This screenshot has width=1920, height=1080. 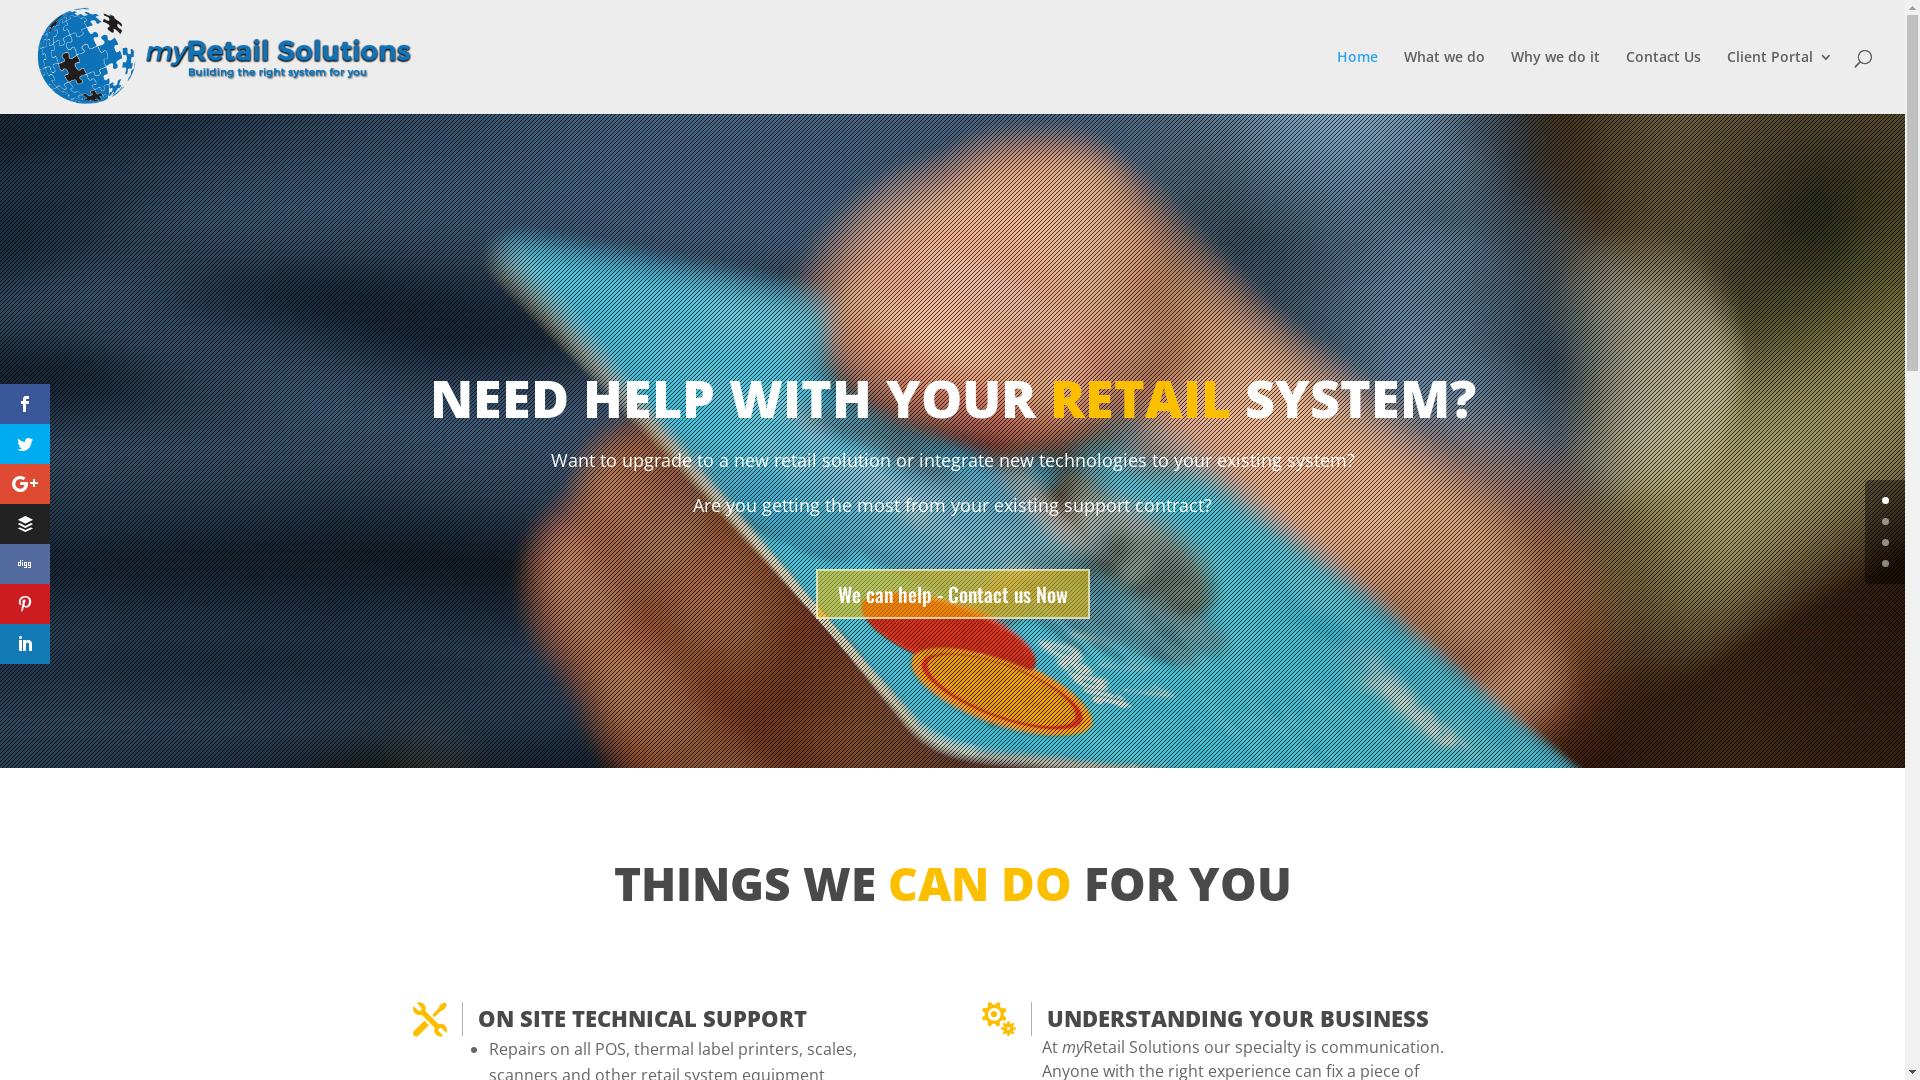 I want to click on 1, so click(x=1886, y=522).